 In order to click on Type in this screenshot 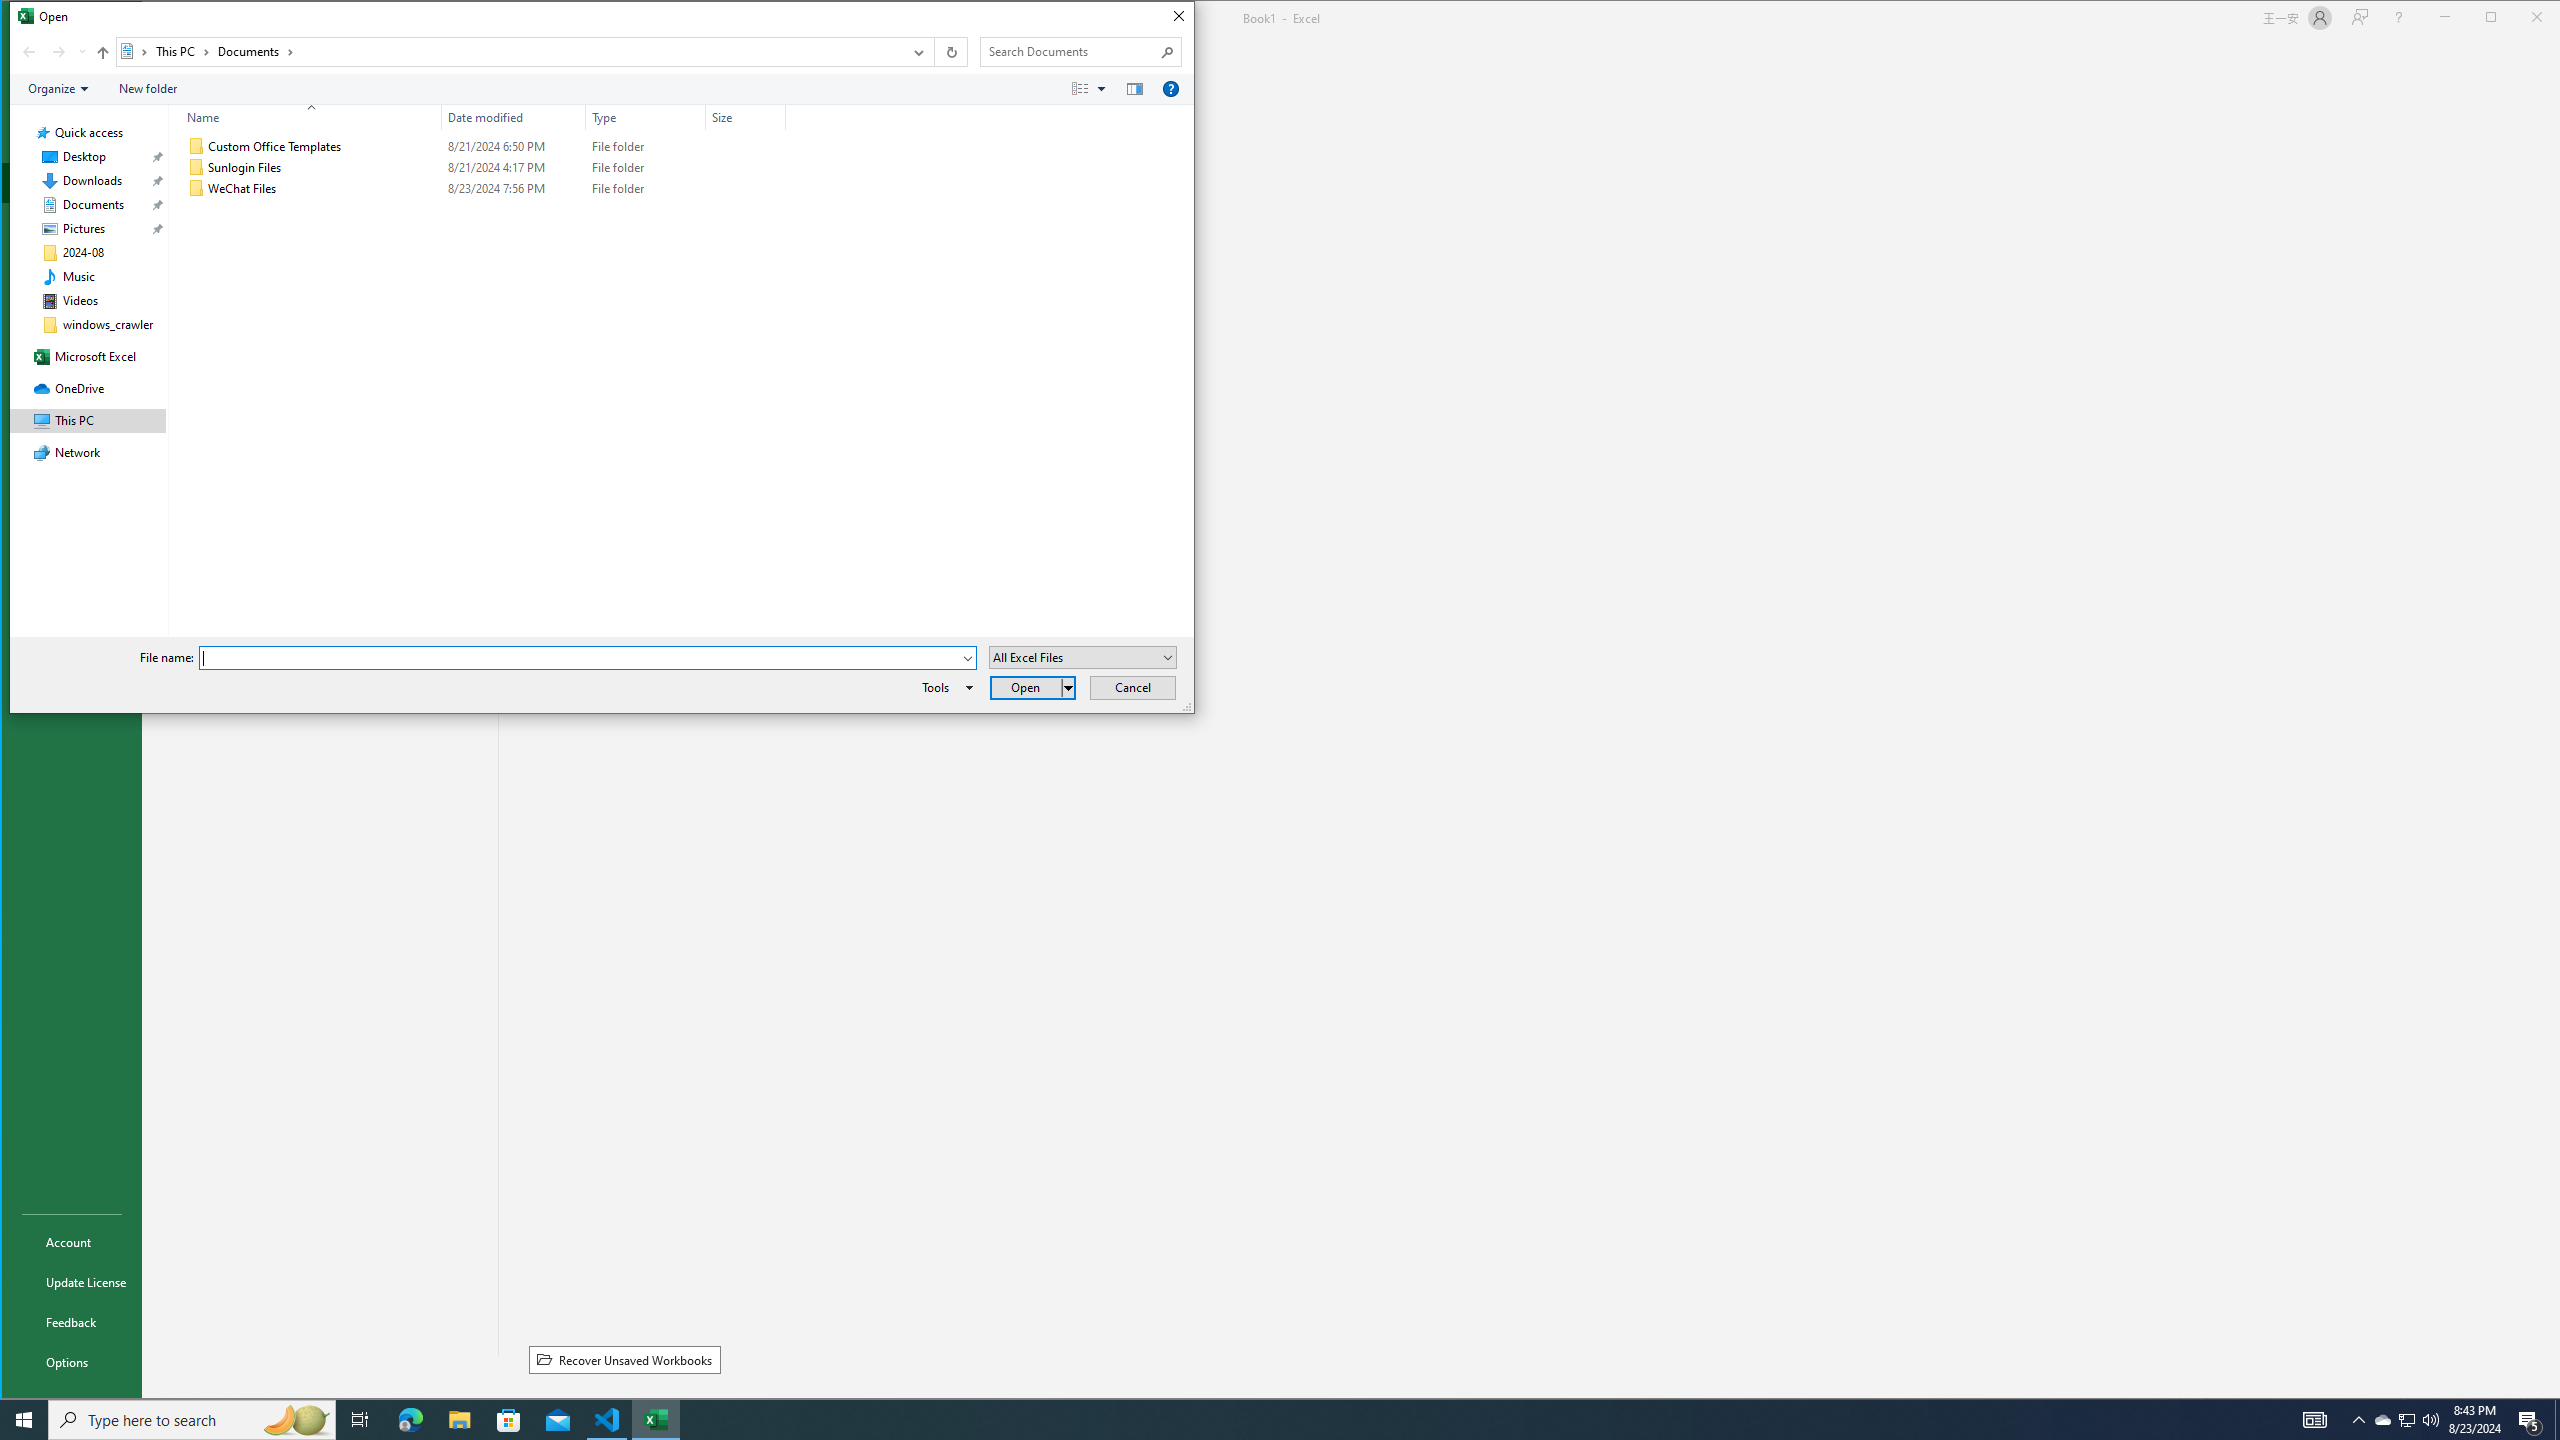, I will do `click(588, 658)`.